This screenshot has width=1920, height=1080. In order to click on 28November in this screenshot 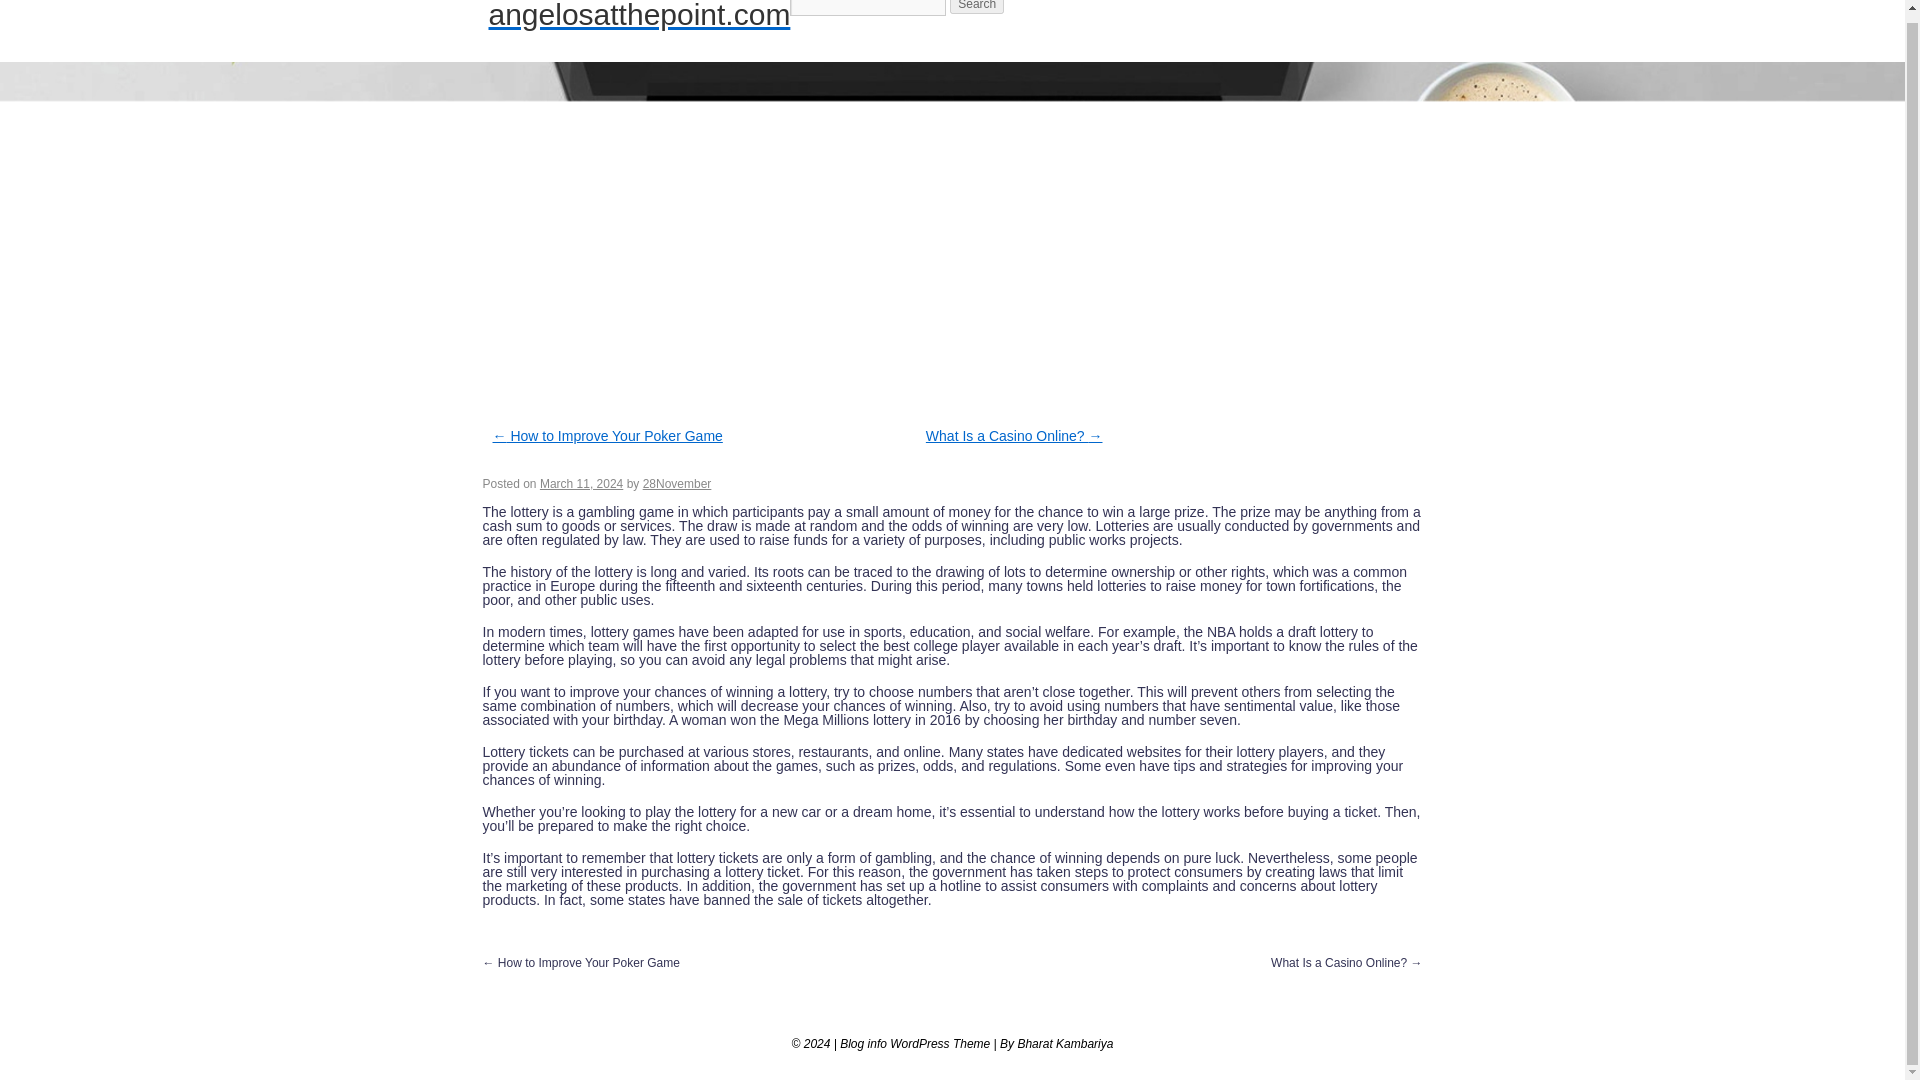, I will do `click(678, 484)`.